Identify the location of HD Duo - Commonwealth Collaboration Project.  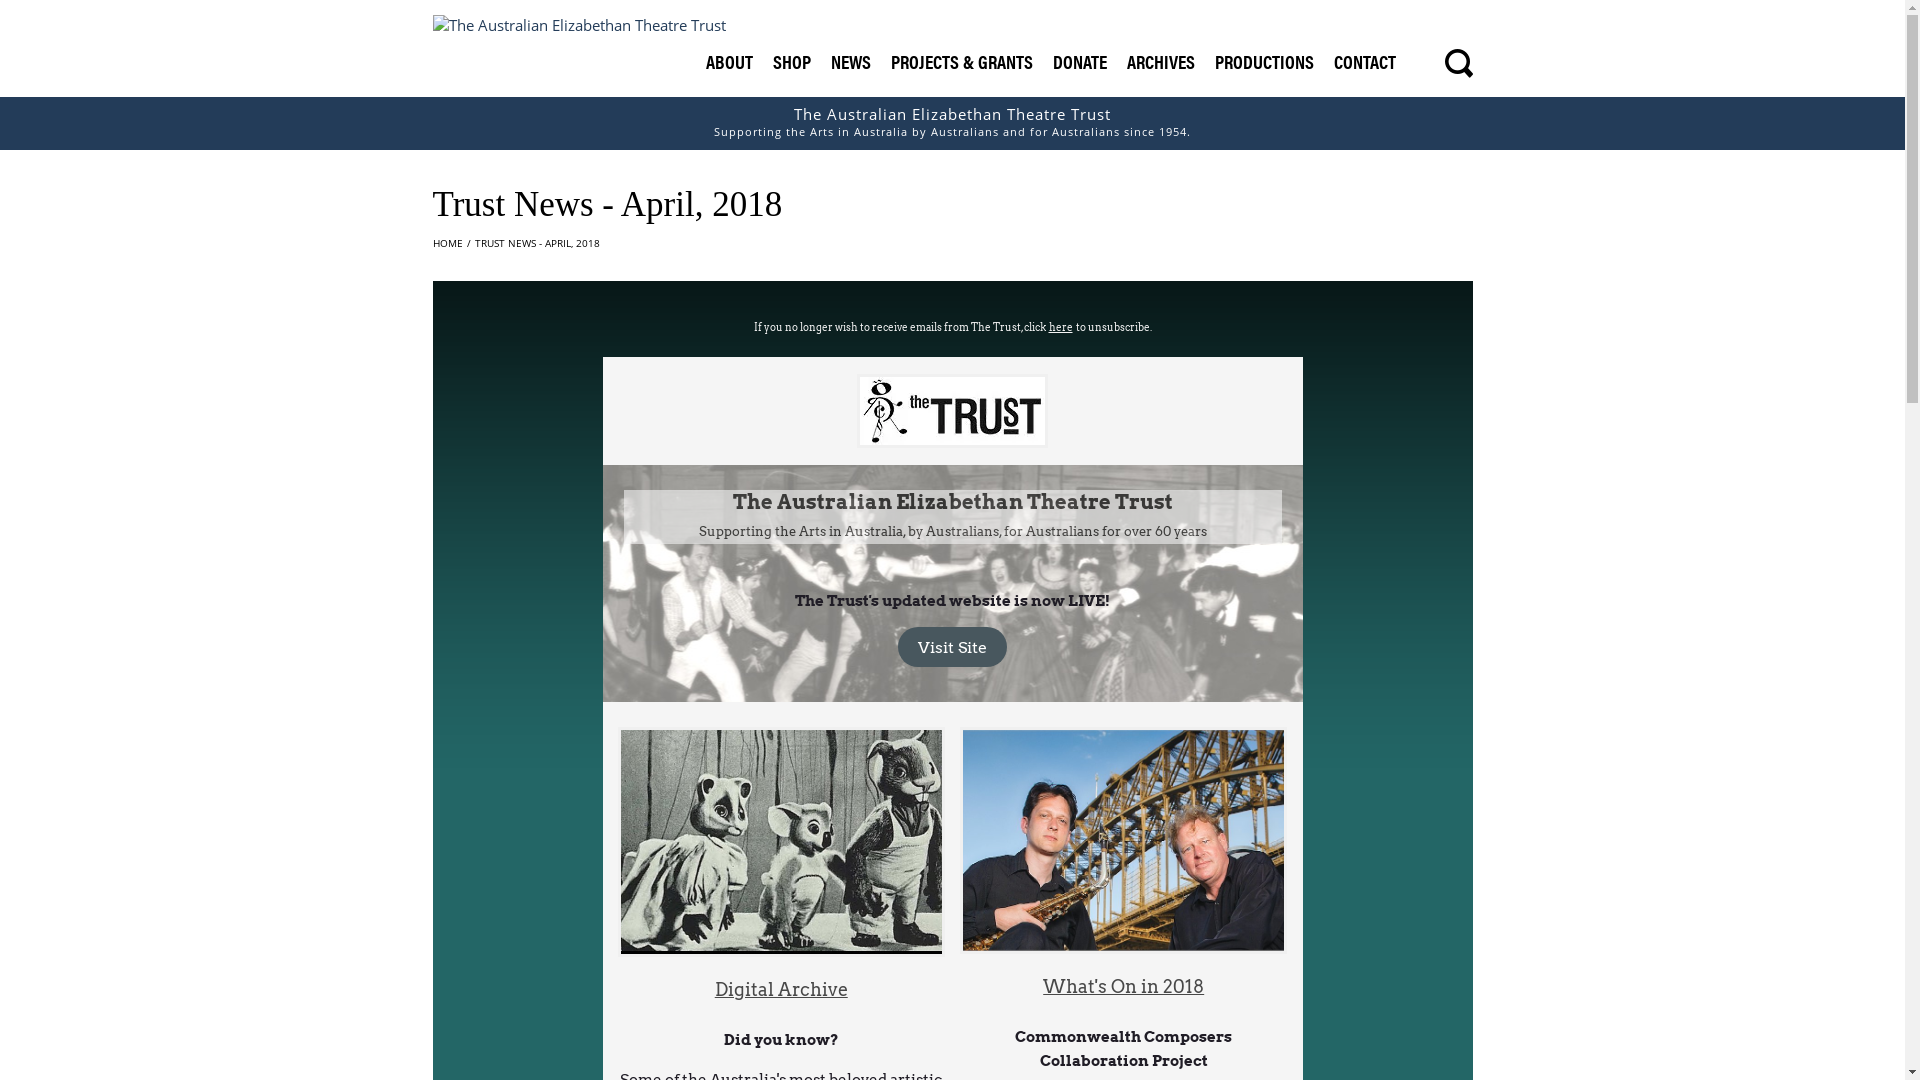
(1124, 840).